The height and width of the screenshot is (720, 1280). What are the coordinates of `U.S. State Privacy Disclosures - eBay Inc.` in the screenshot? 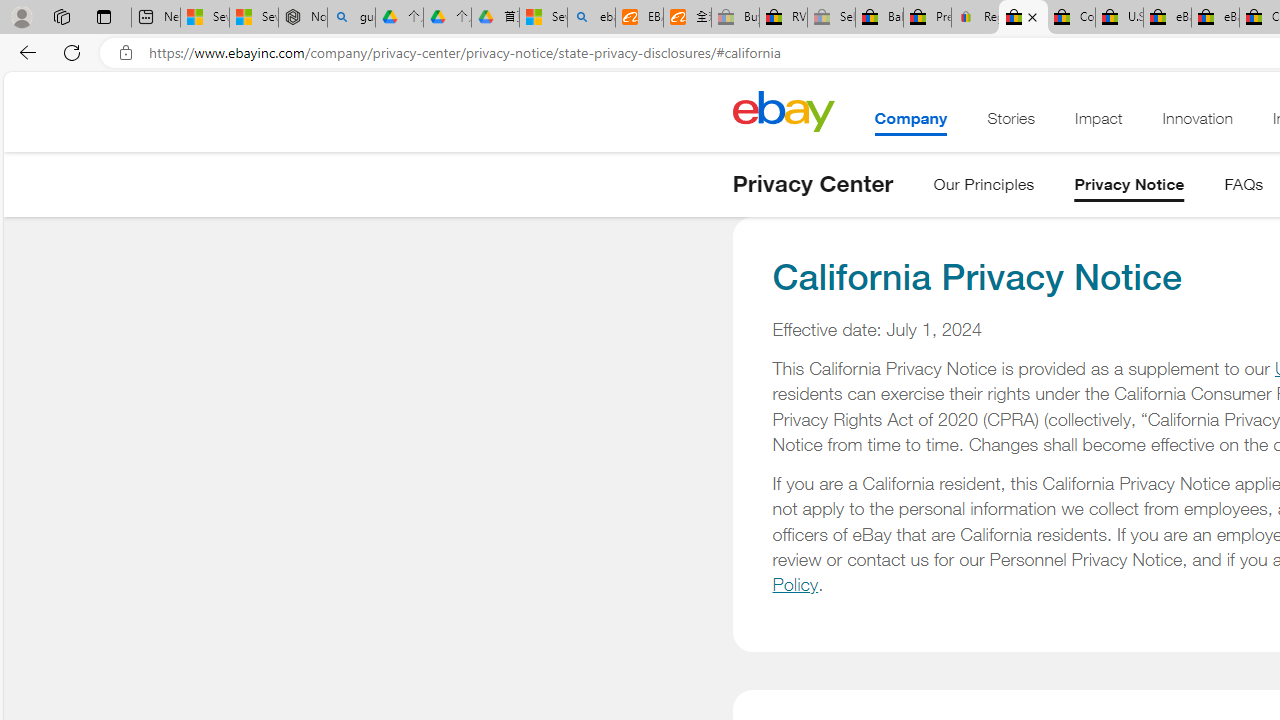 It's located at (1119, 18).